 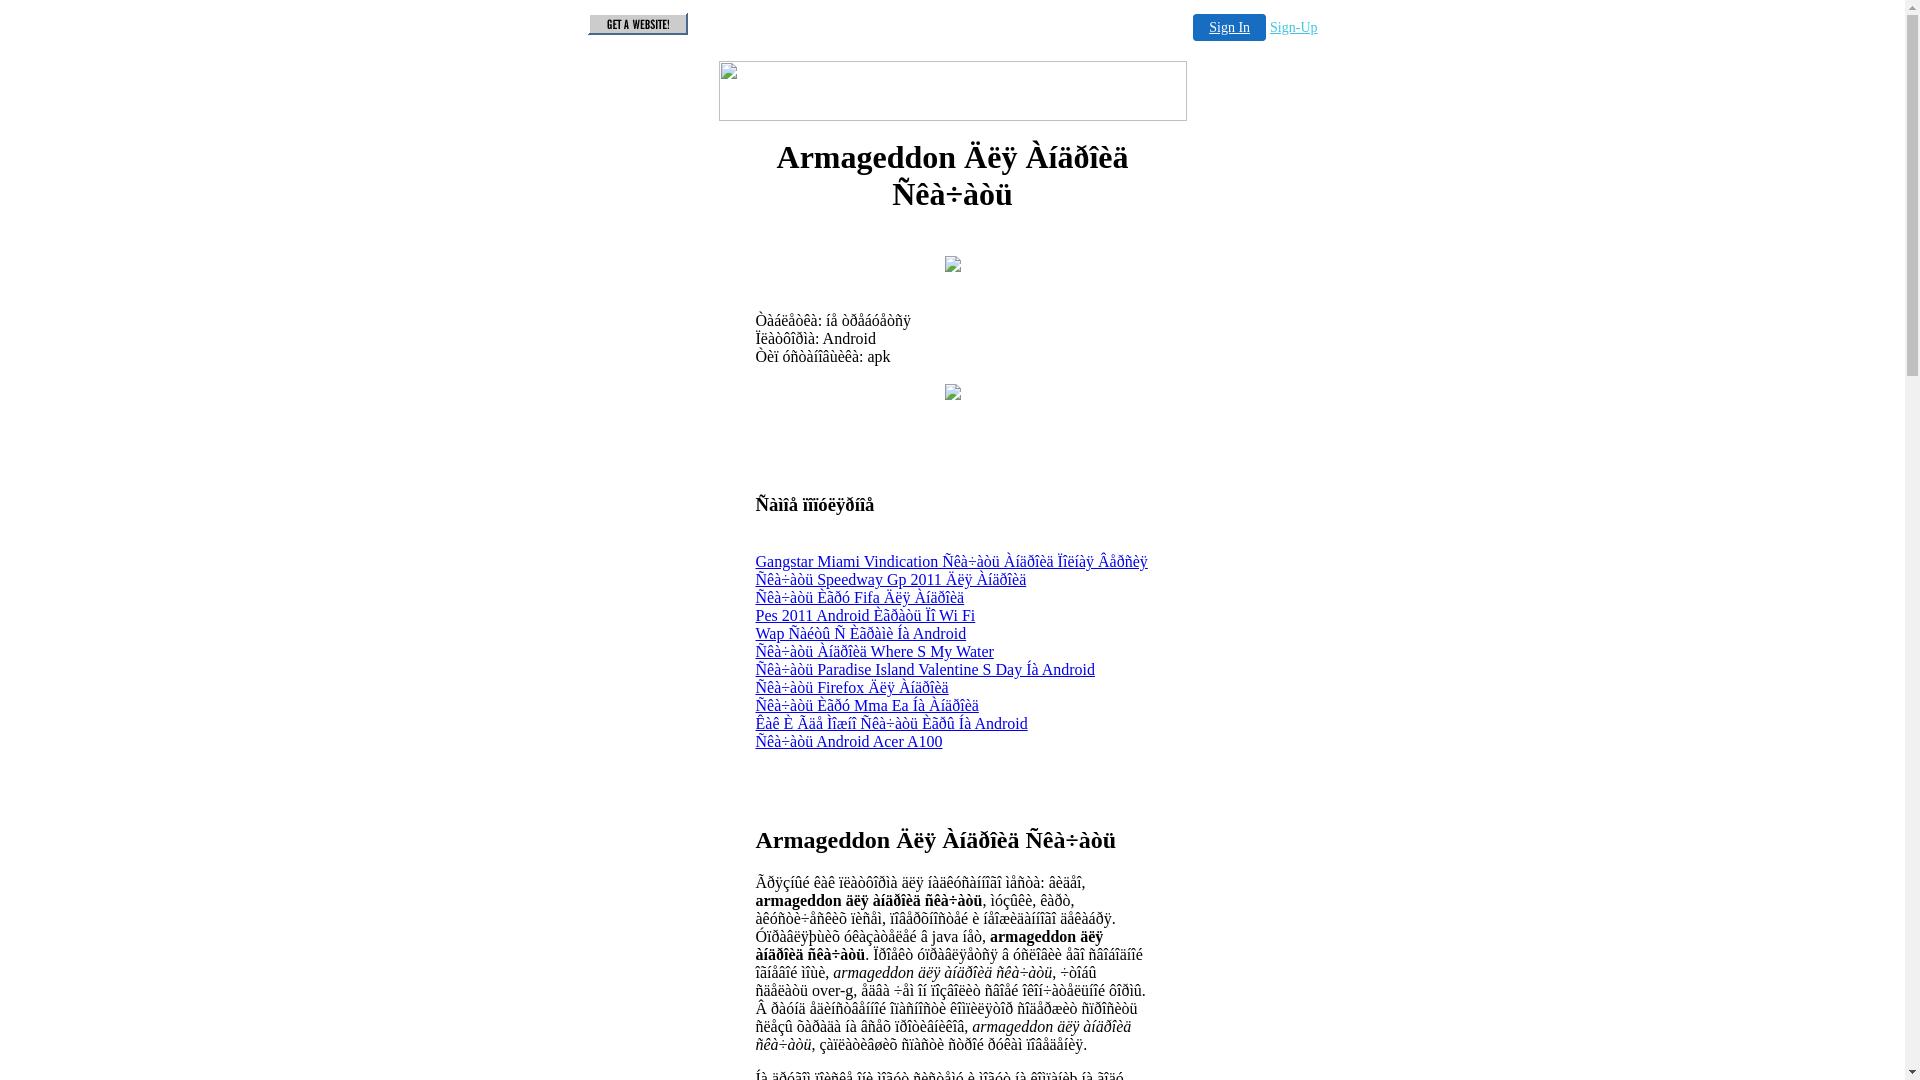 What do you see at coordinates (1230, 28) in the screenshot?
I see `Sign In` at bounding box center [1230, 28].